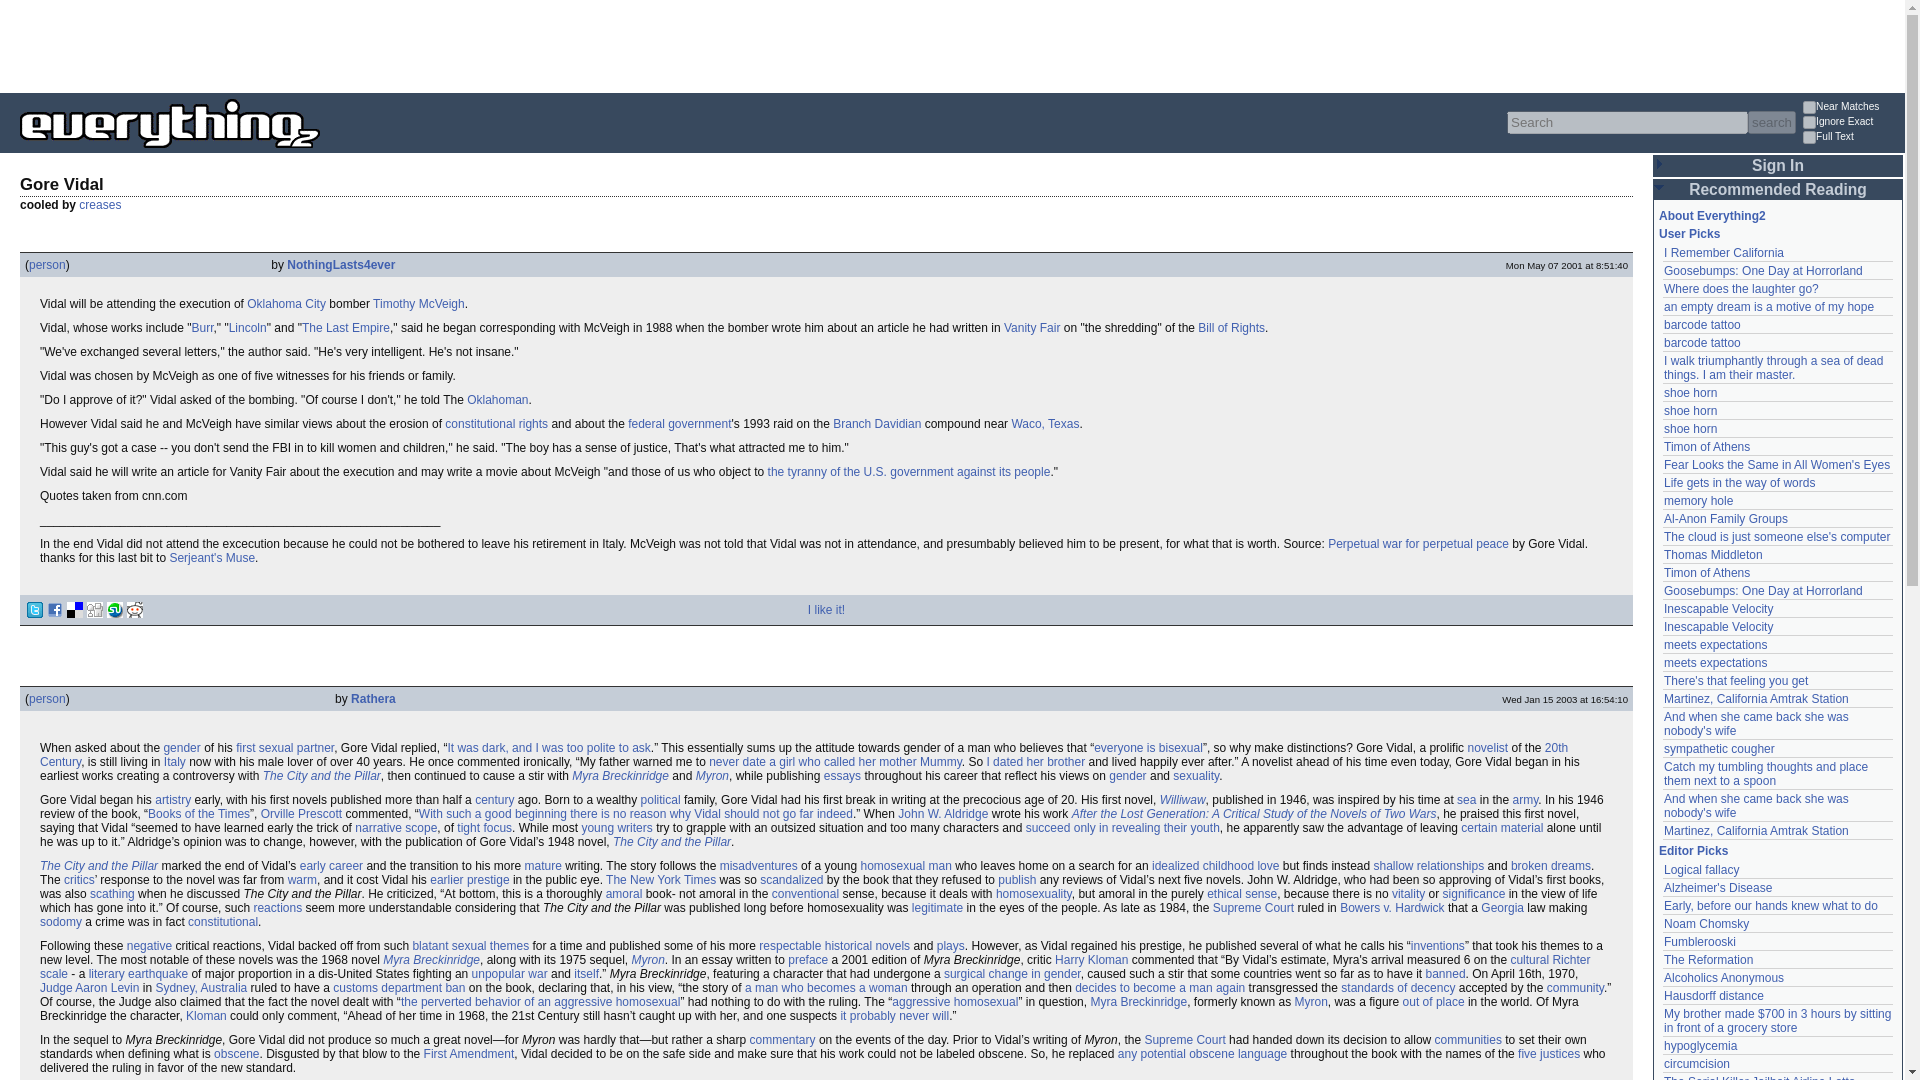  I want to click on Bill of Rights, so click(1232, 327).